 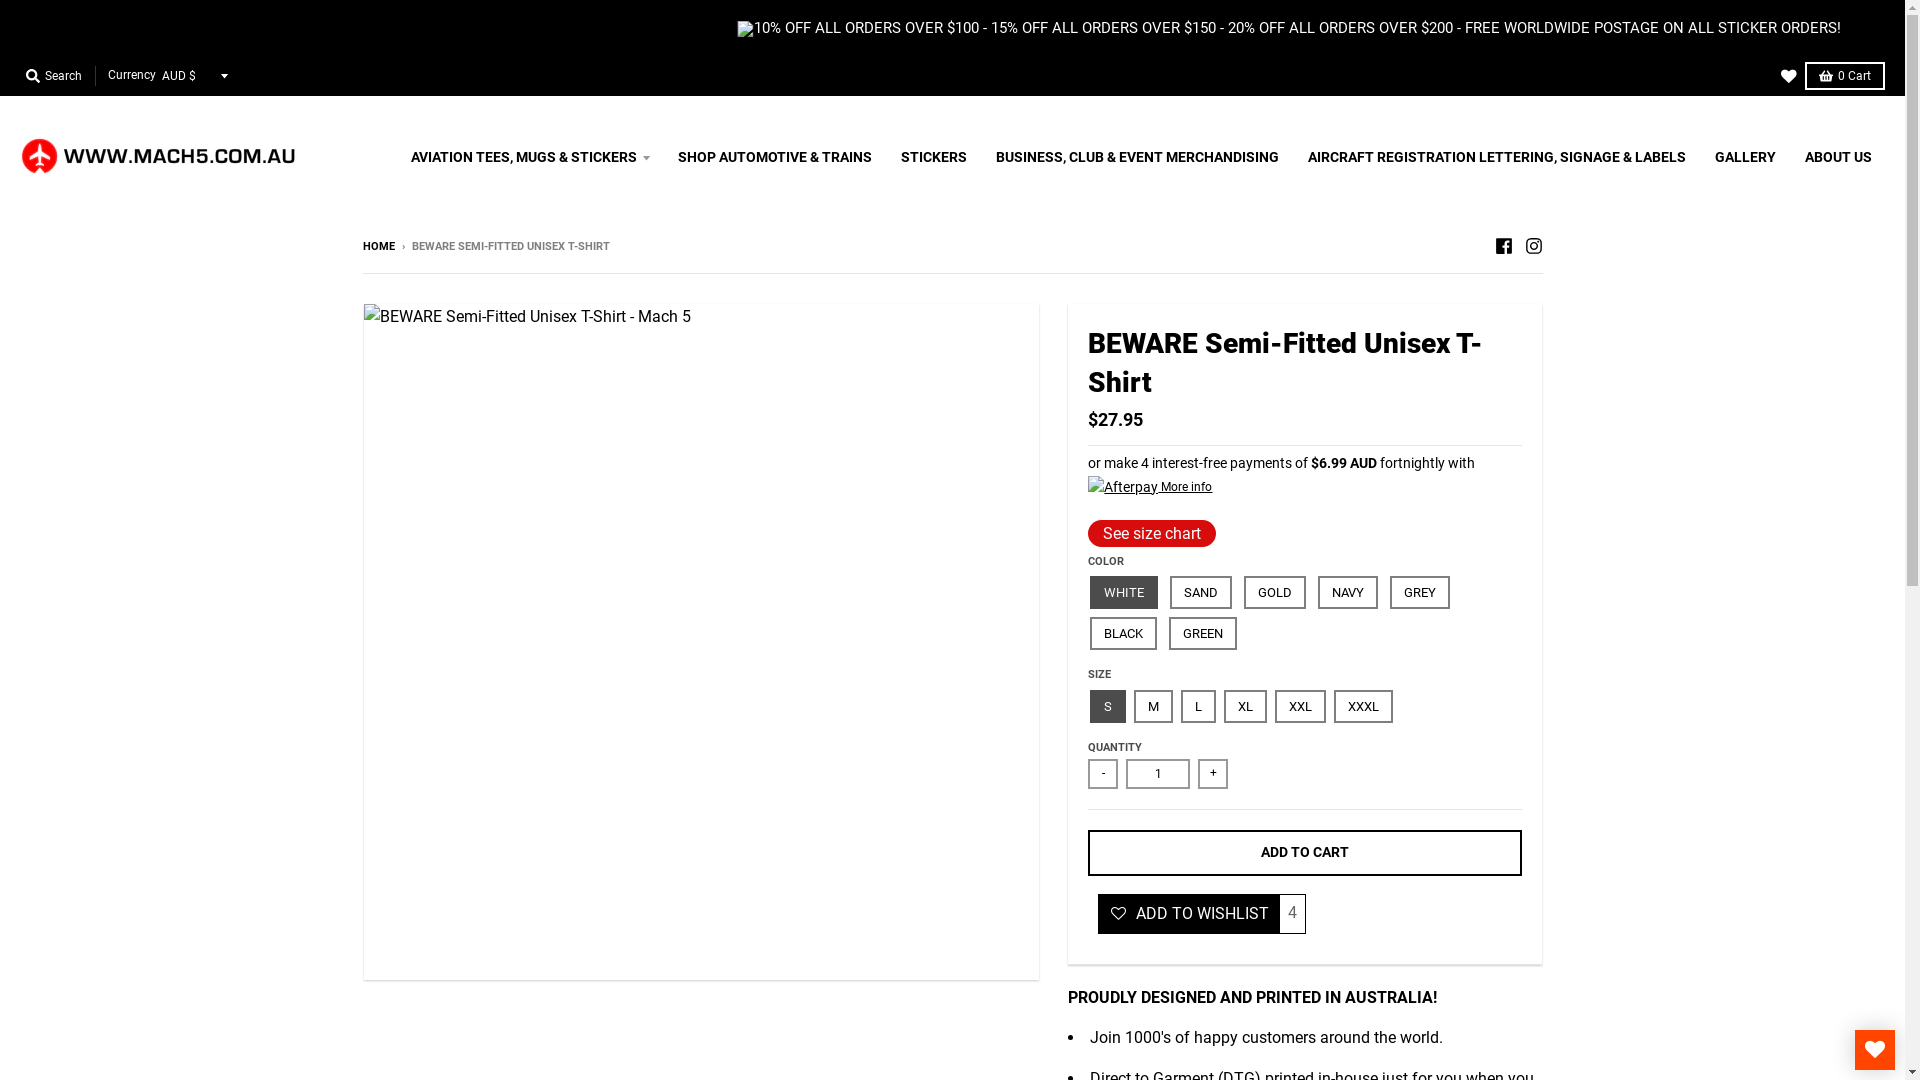 I want to click on ADD TO WISHLIST, so click(x=1188, y=914).